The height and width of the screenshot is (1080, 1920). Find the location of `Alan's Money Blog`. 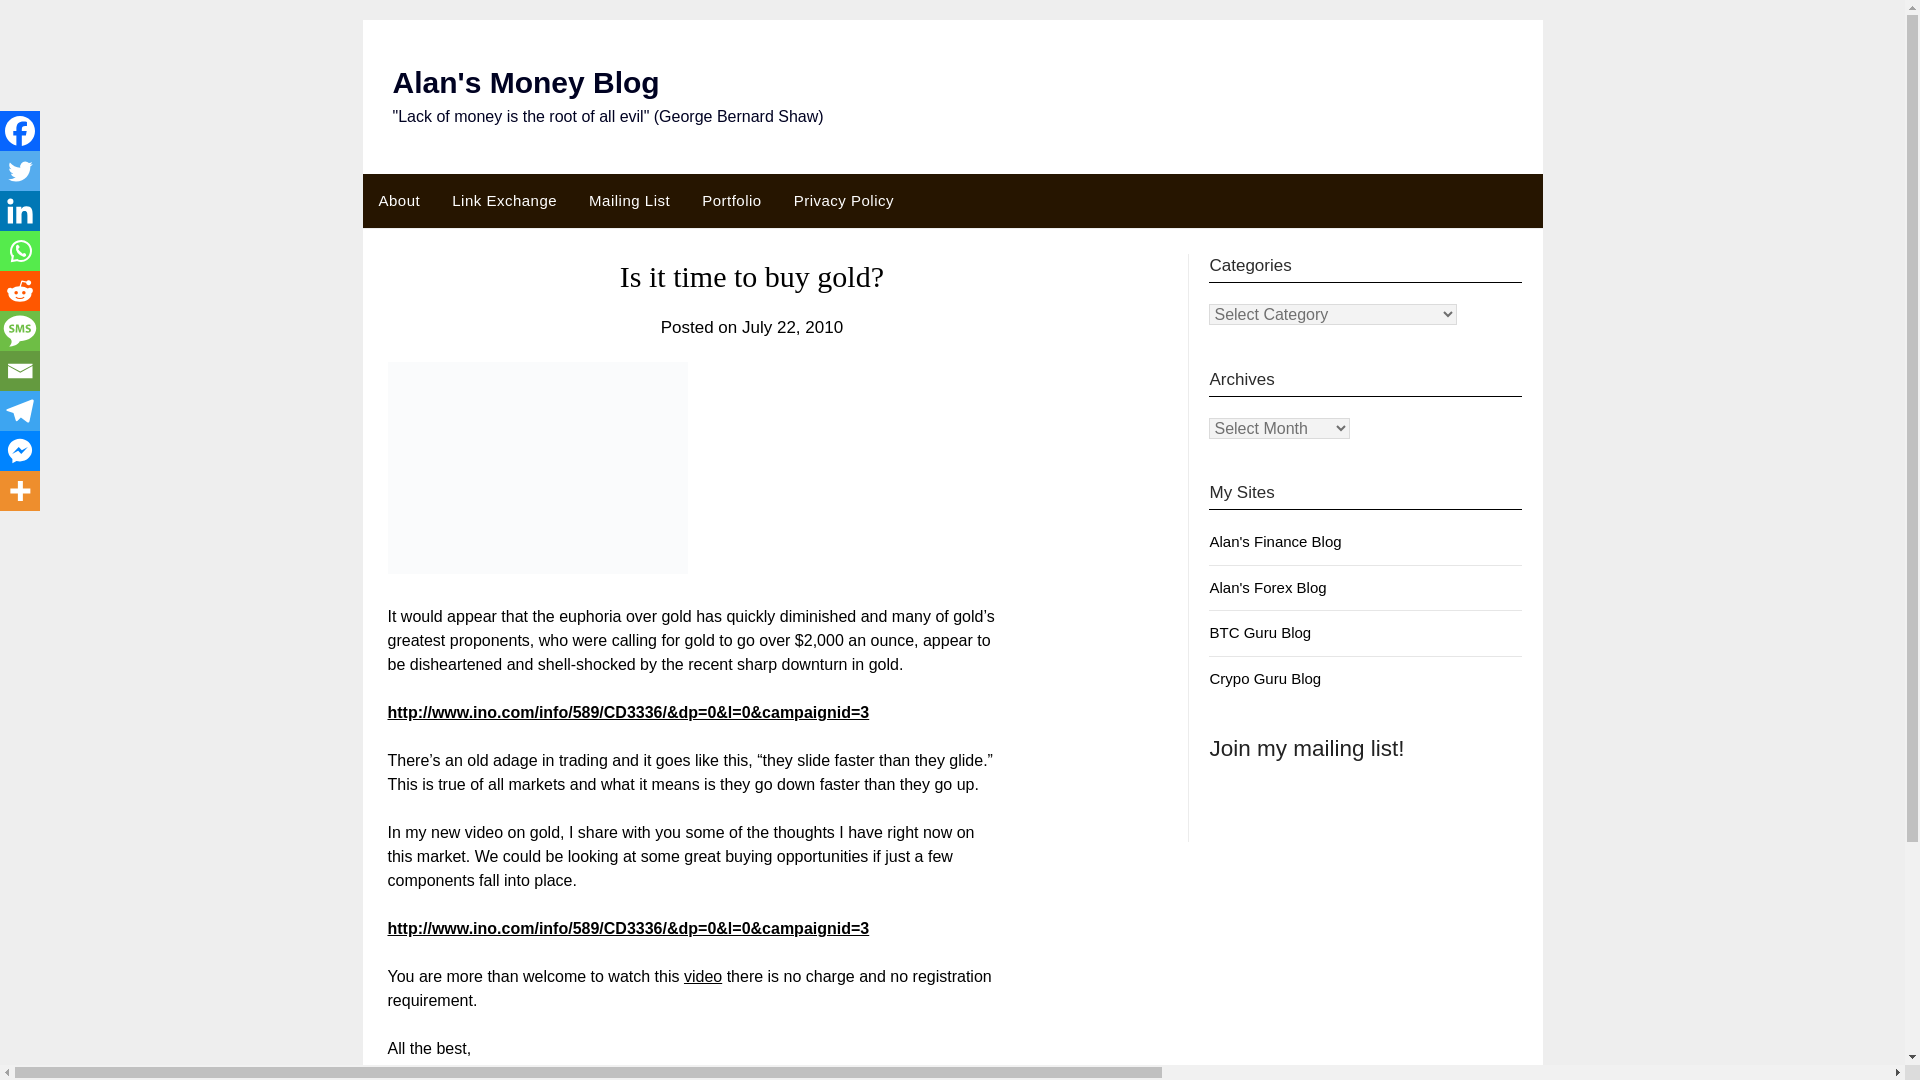

Alan's Money Blog is located at coordinates (524, 82).